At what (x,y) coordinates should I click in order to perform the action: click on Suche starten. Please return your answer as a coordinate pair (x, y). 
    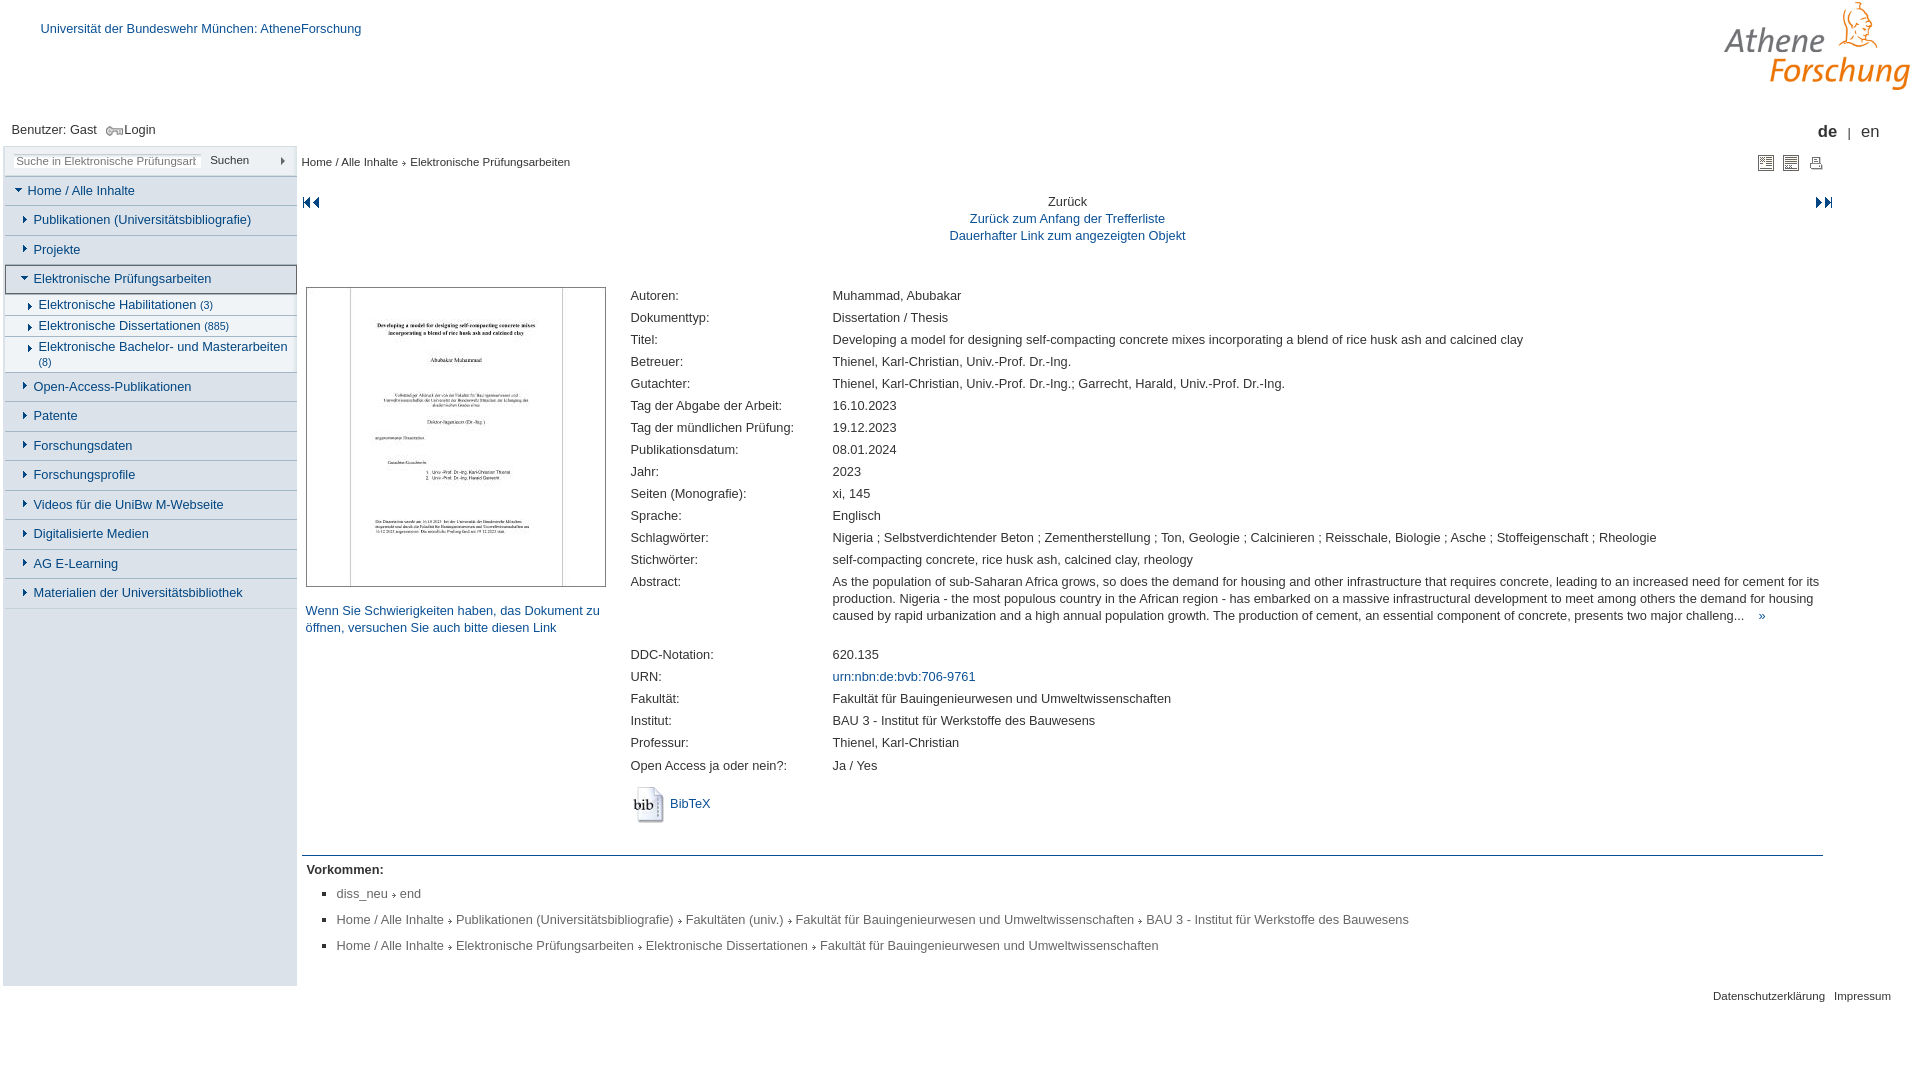
    Looking at the image, I should click on (252, 160).